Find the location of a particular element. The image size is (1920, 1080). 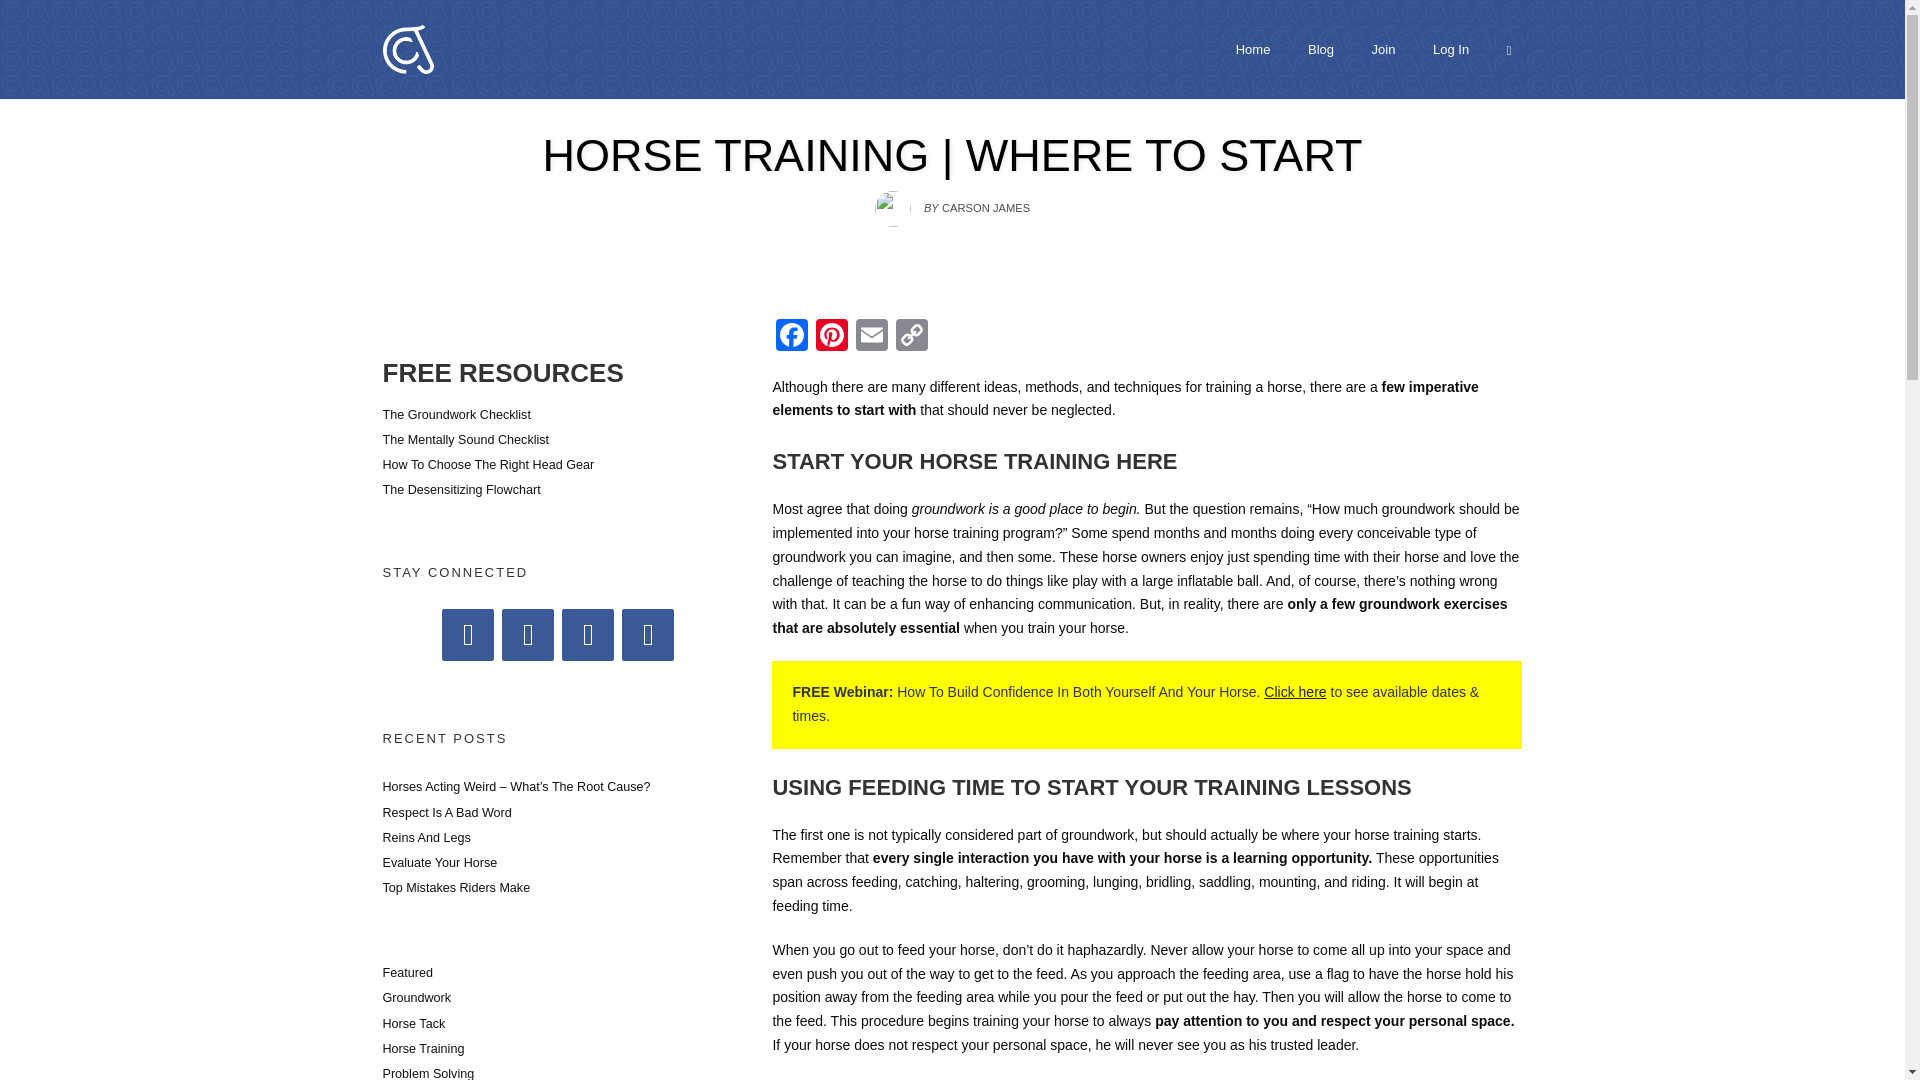

Email is located at coordinates (872, 337).